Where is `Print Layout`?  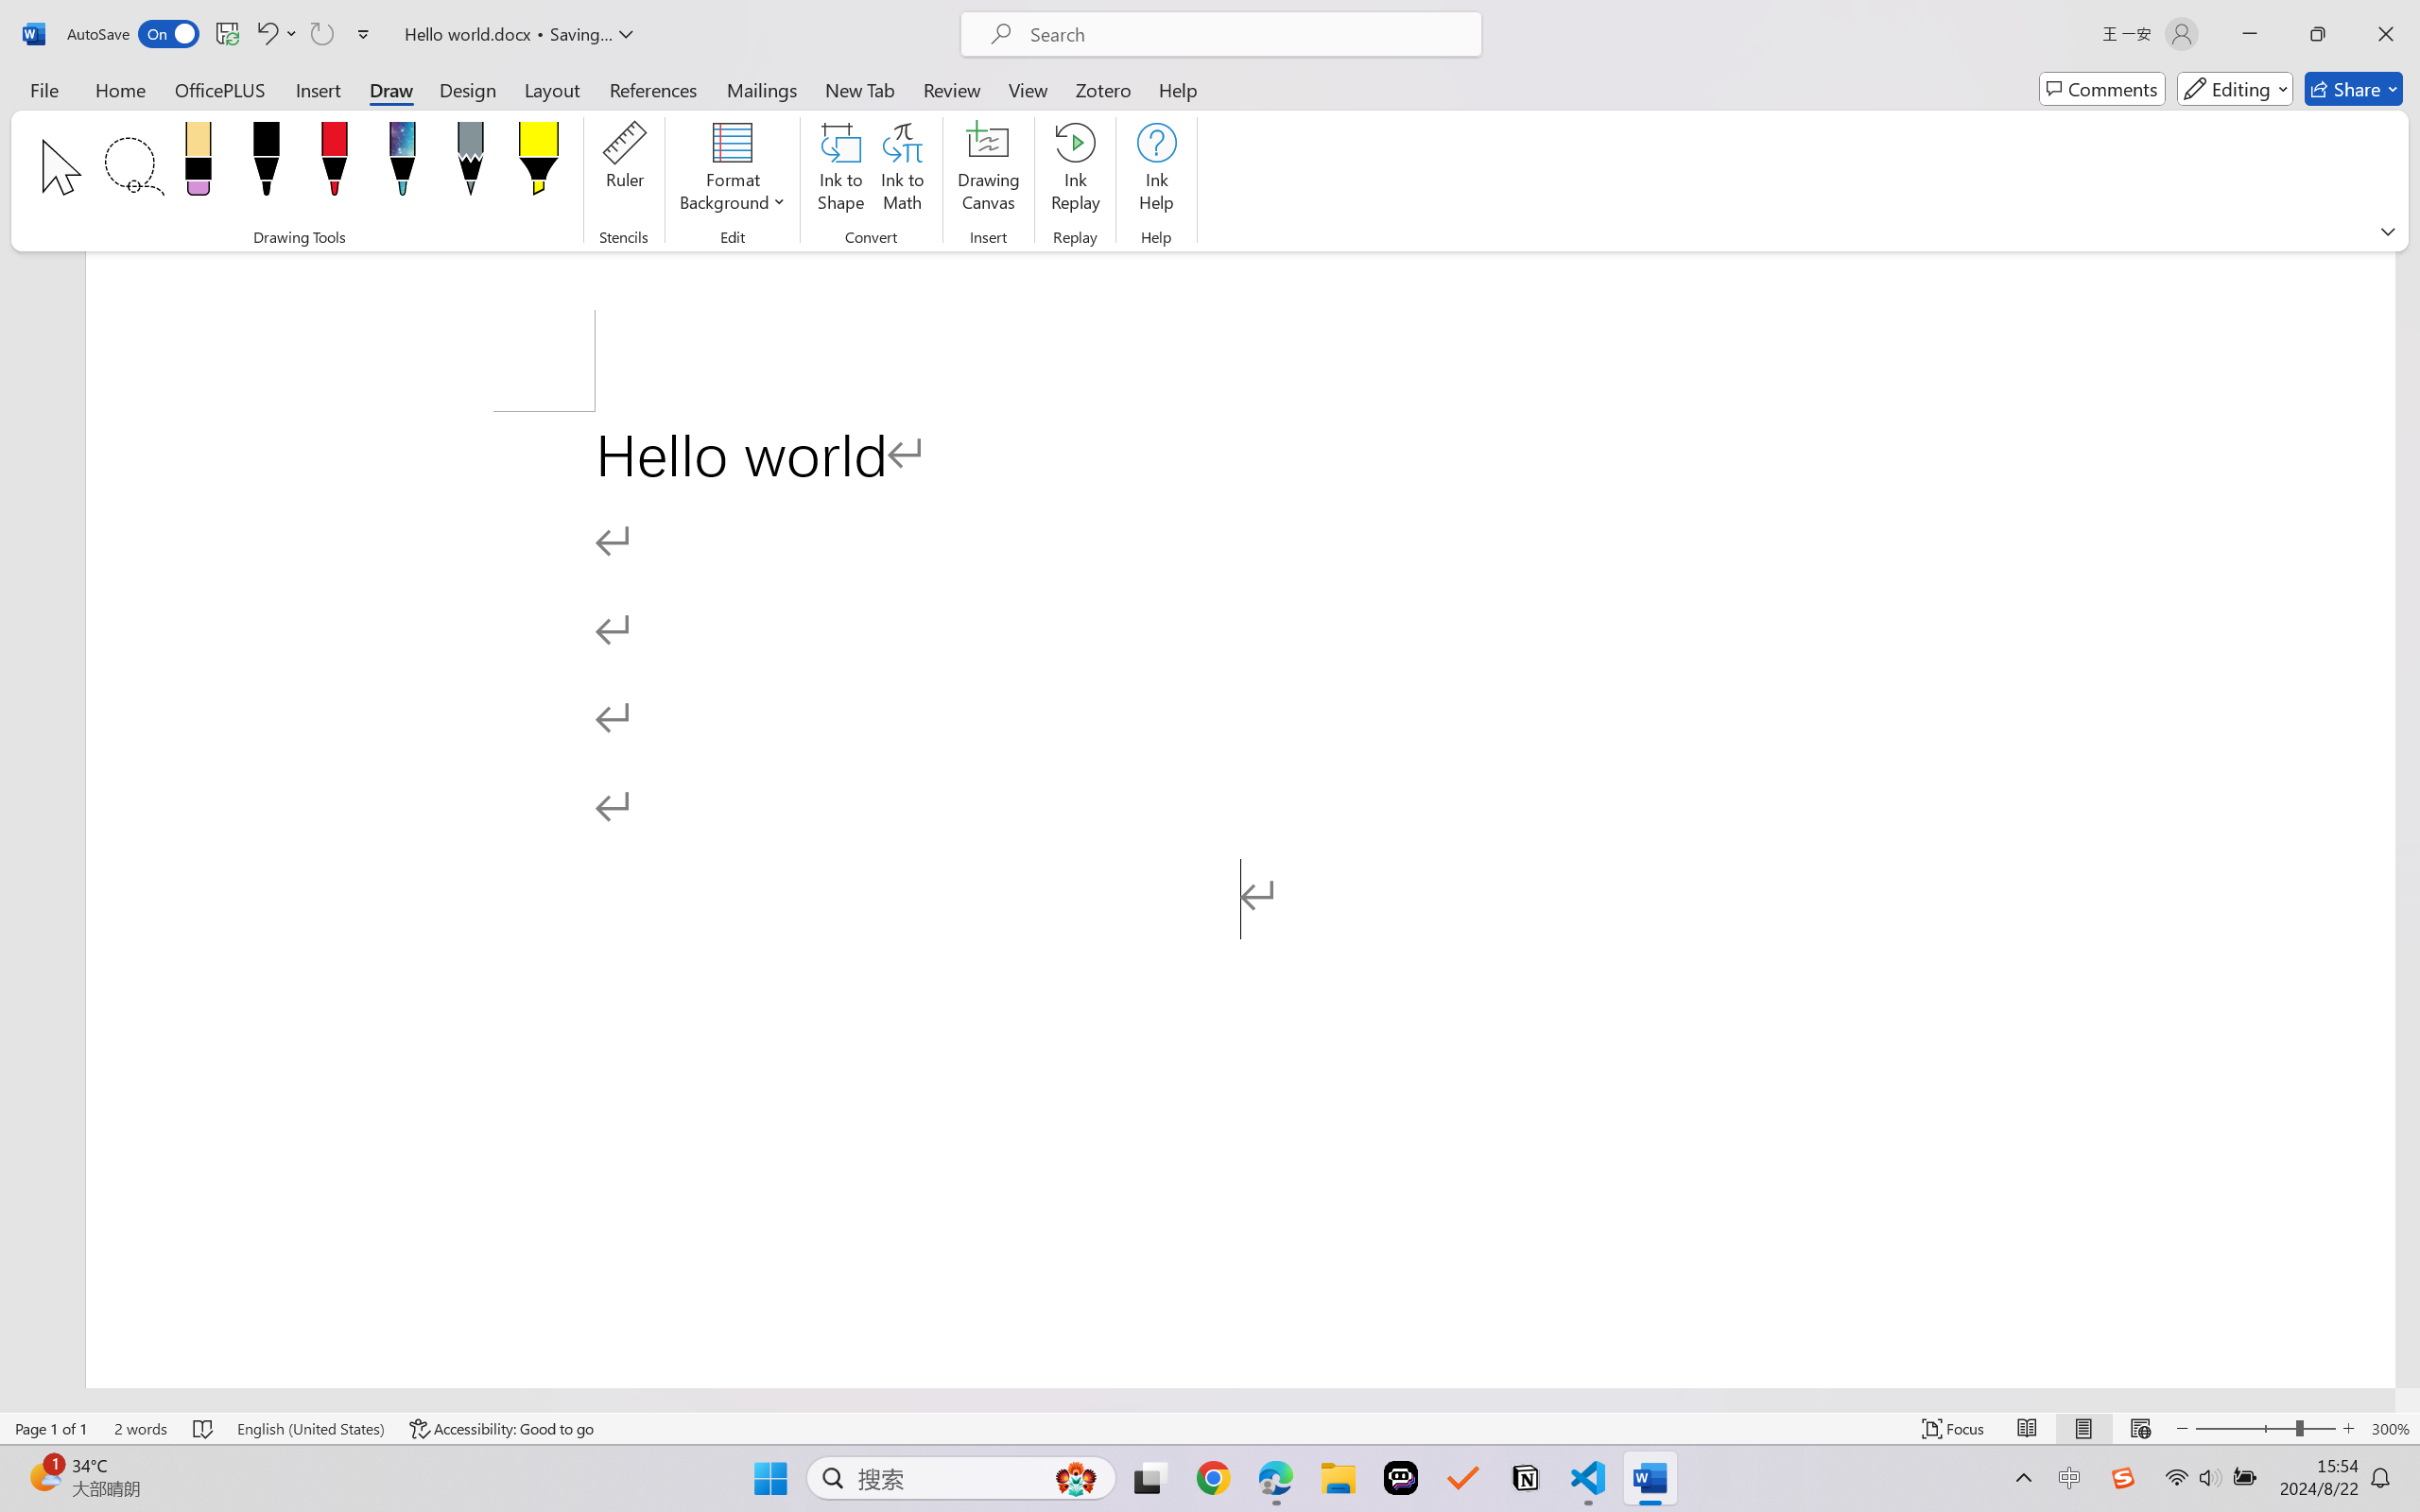 Print Layout is located at coordinates (2084, 1429).